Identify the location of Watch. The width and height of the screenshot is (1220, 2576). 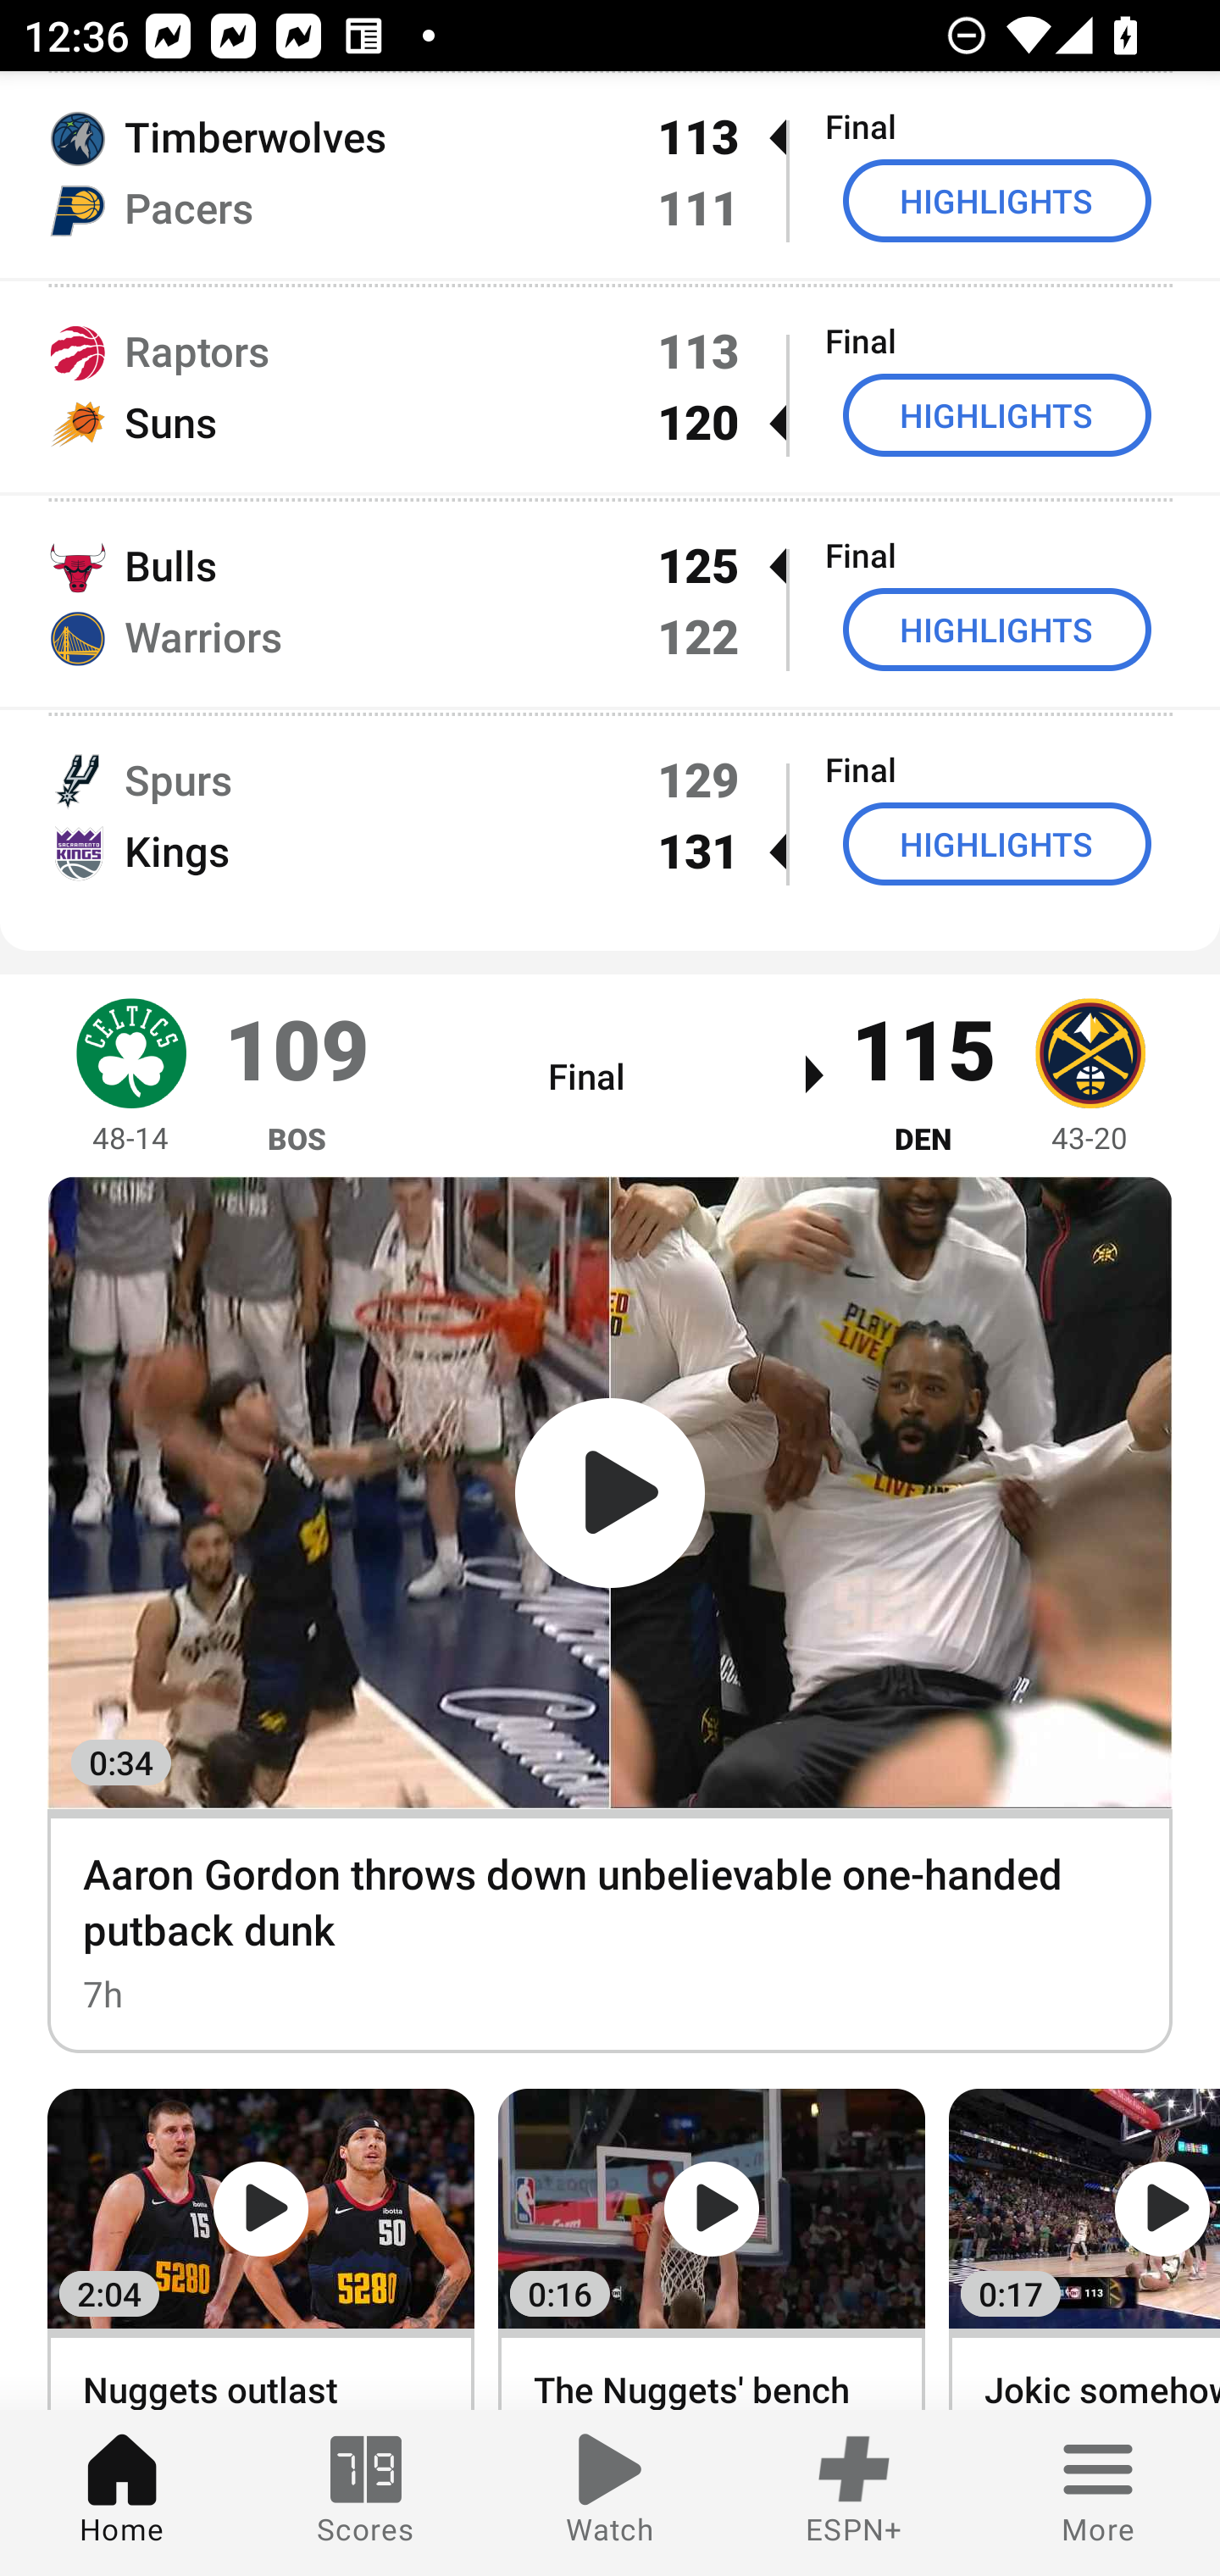
(610, 2493).